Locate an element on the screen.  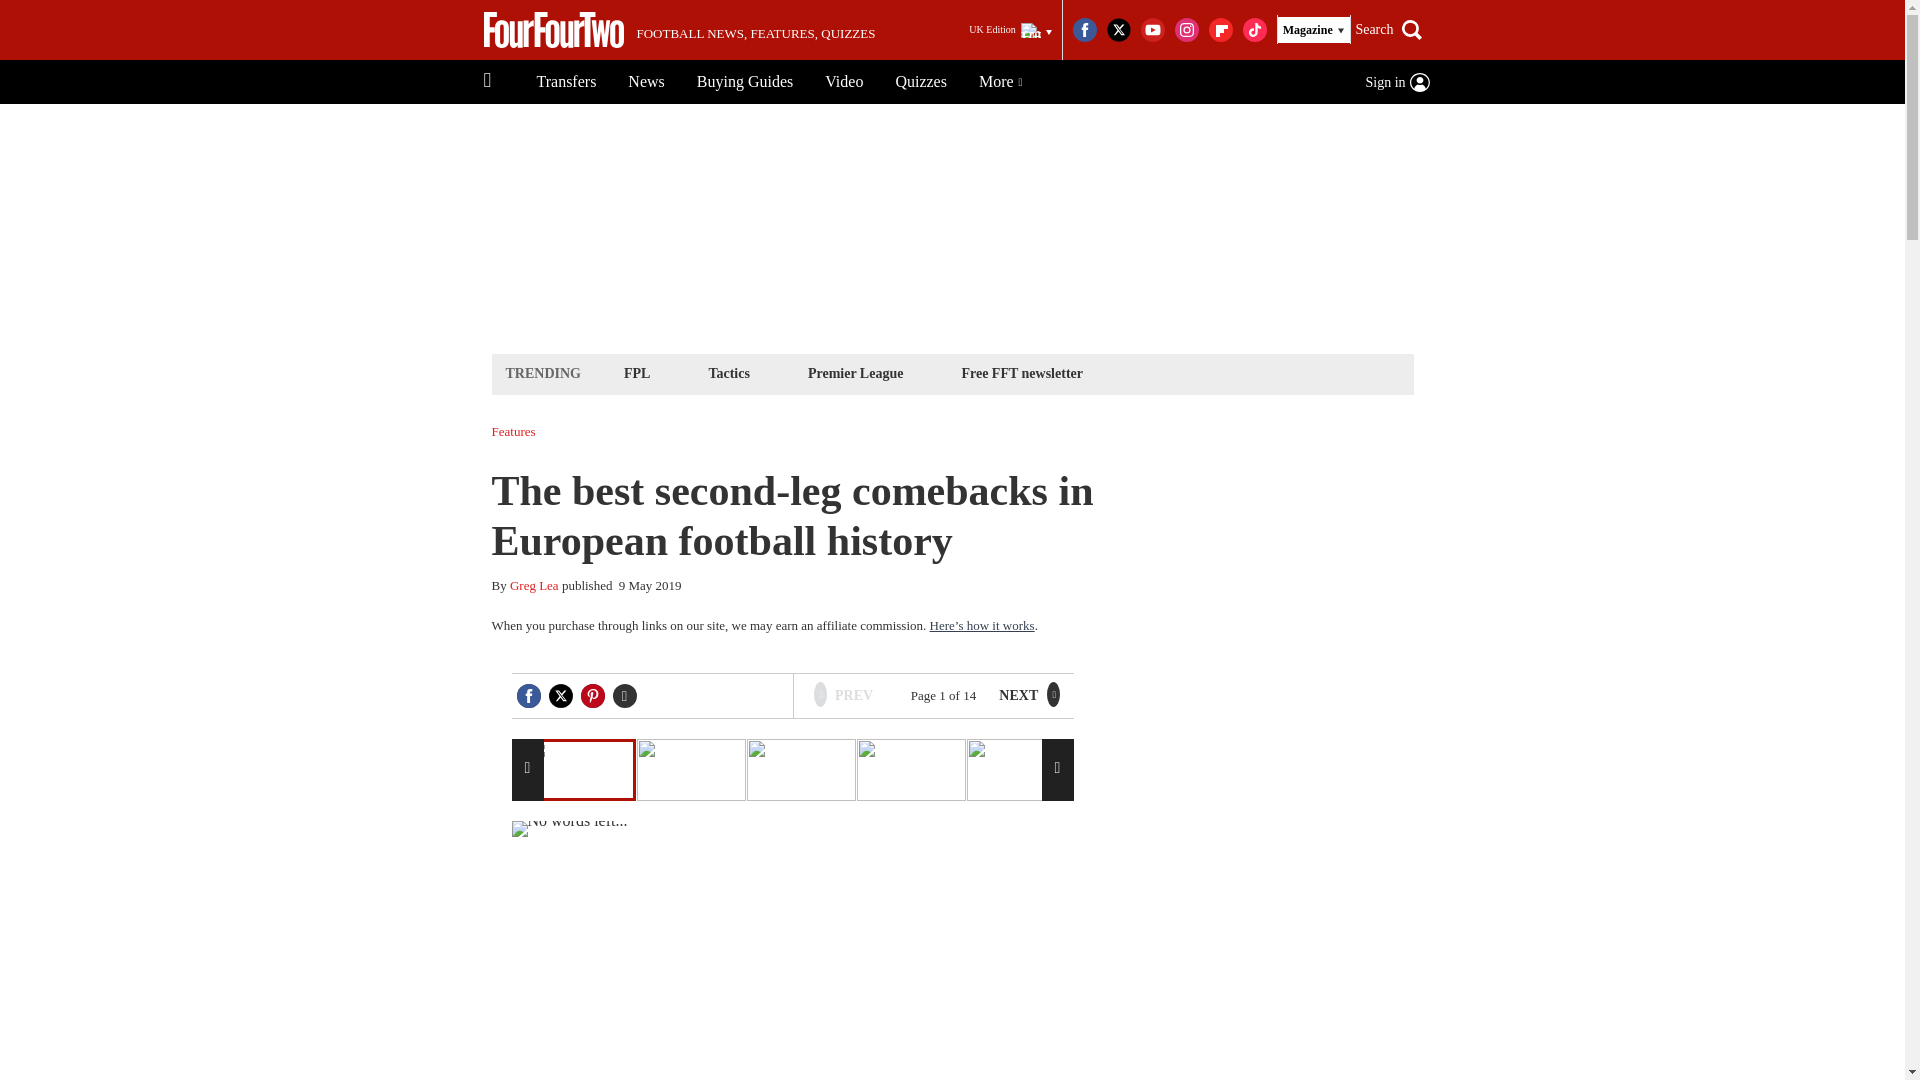
Quizzes is located at coordinates (921, 82).